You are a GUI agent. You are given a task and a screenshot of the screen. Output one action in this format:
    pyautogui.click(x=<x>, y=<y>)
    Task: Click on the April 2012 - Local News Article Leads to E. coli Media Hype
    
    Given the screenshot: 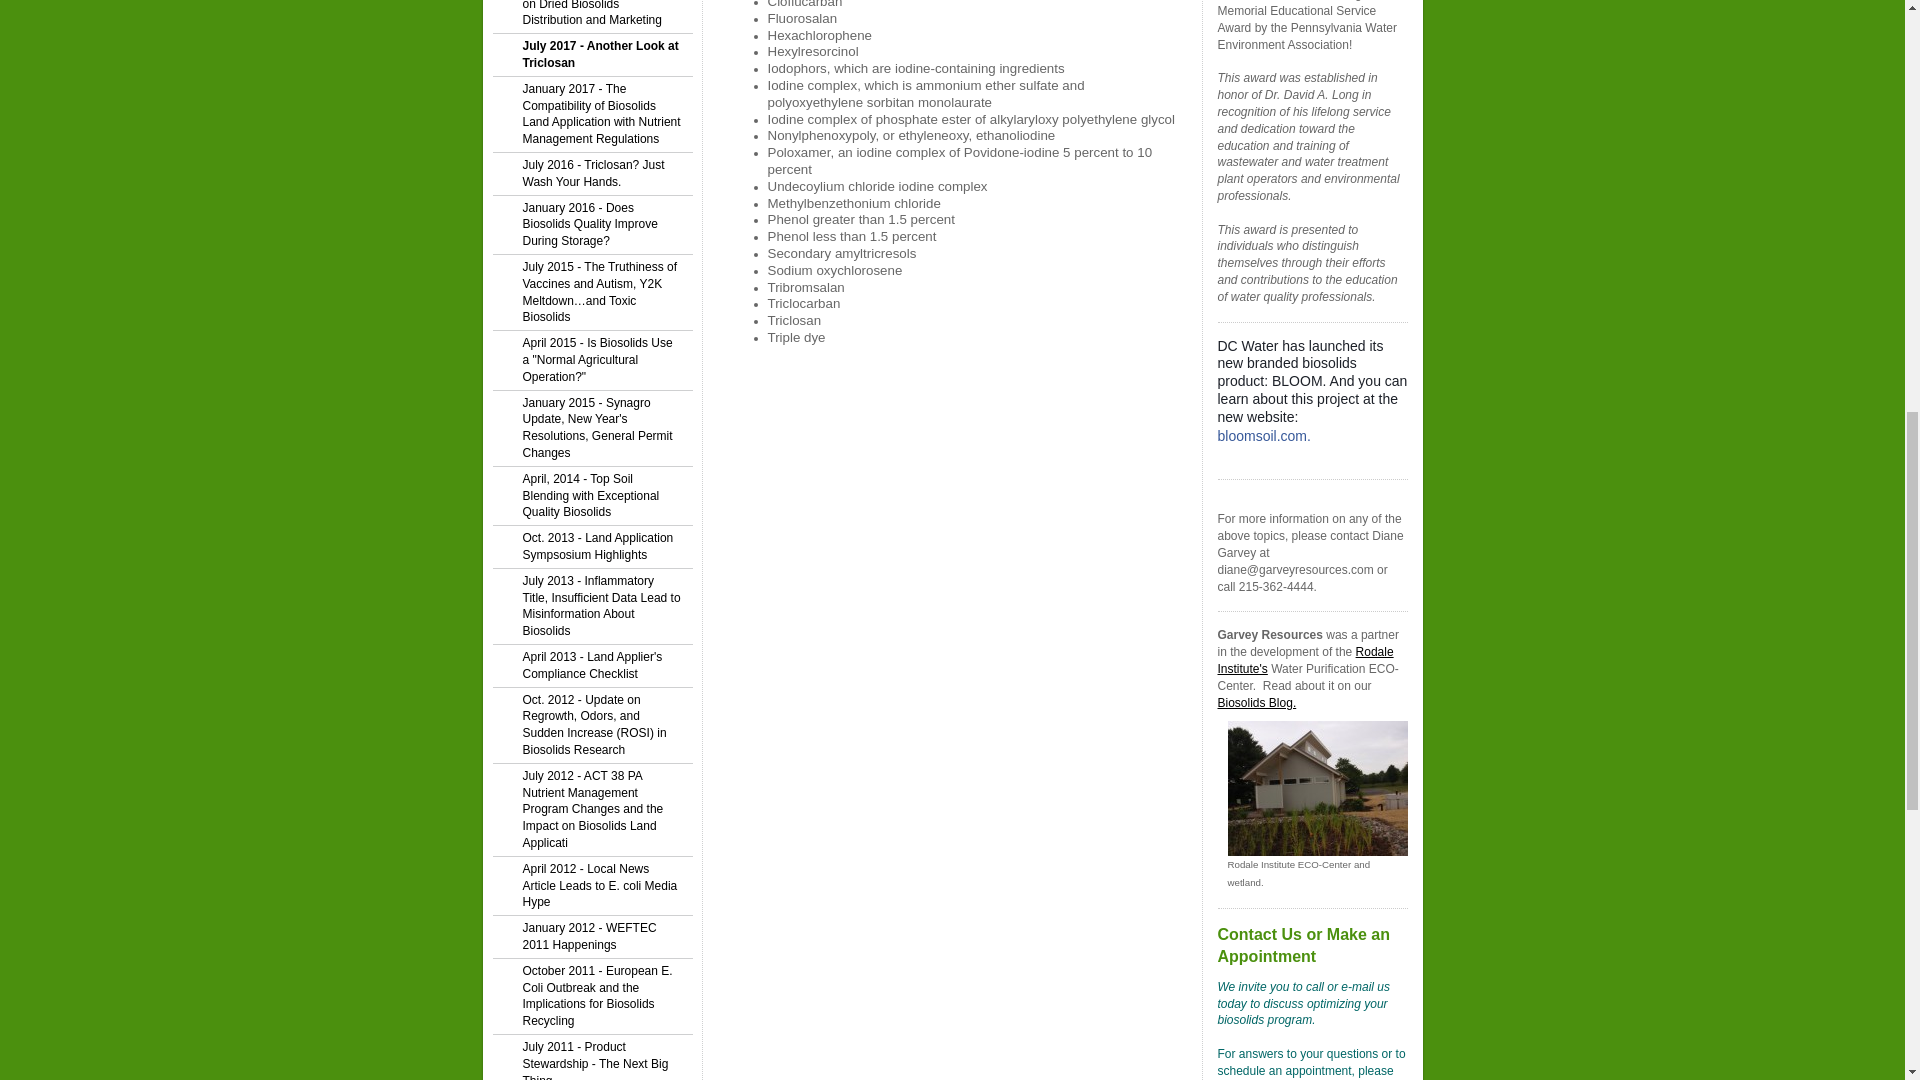 What is the action you would take?
    pyautogui.click(x=591, y=886)
    